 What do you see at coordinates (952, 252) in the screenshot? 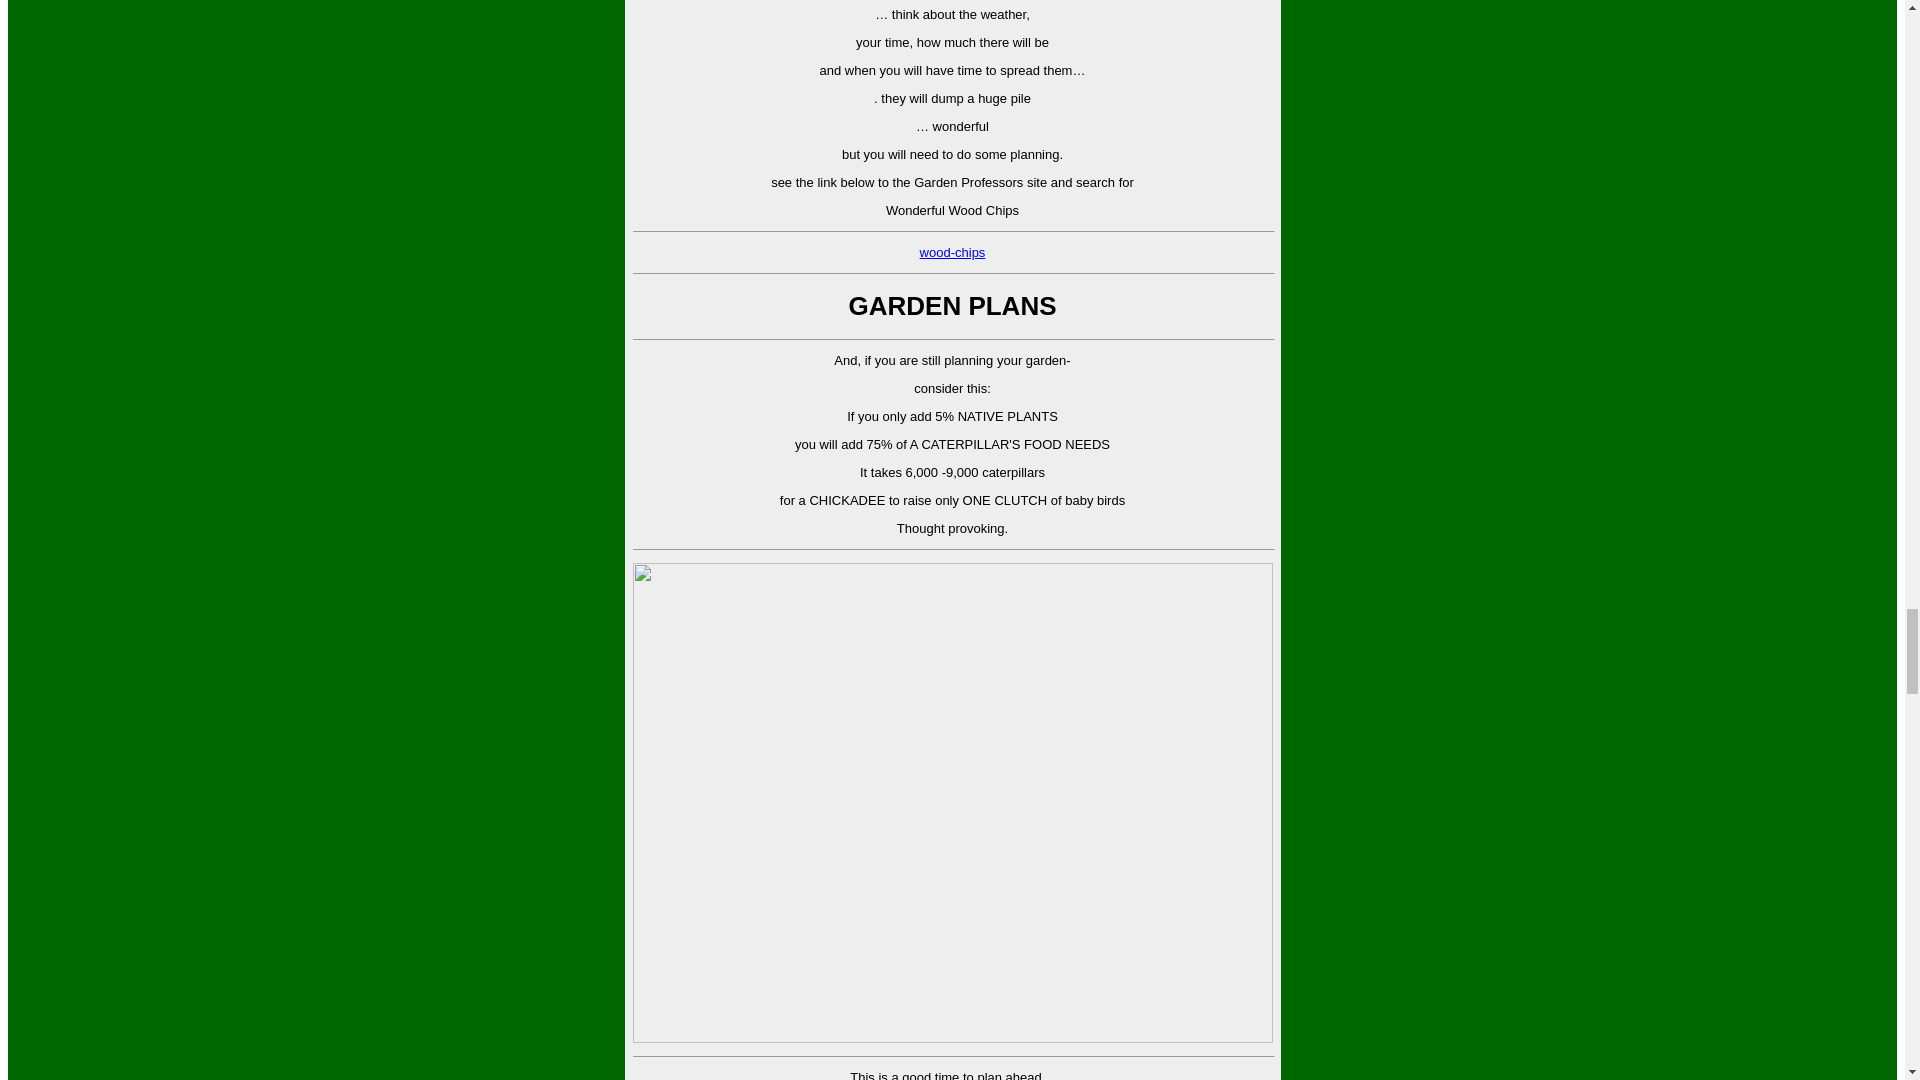
I see `wood-chips` at bounding box center [952, 252].